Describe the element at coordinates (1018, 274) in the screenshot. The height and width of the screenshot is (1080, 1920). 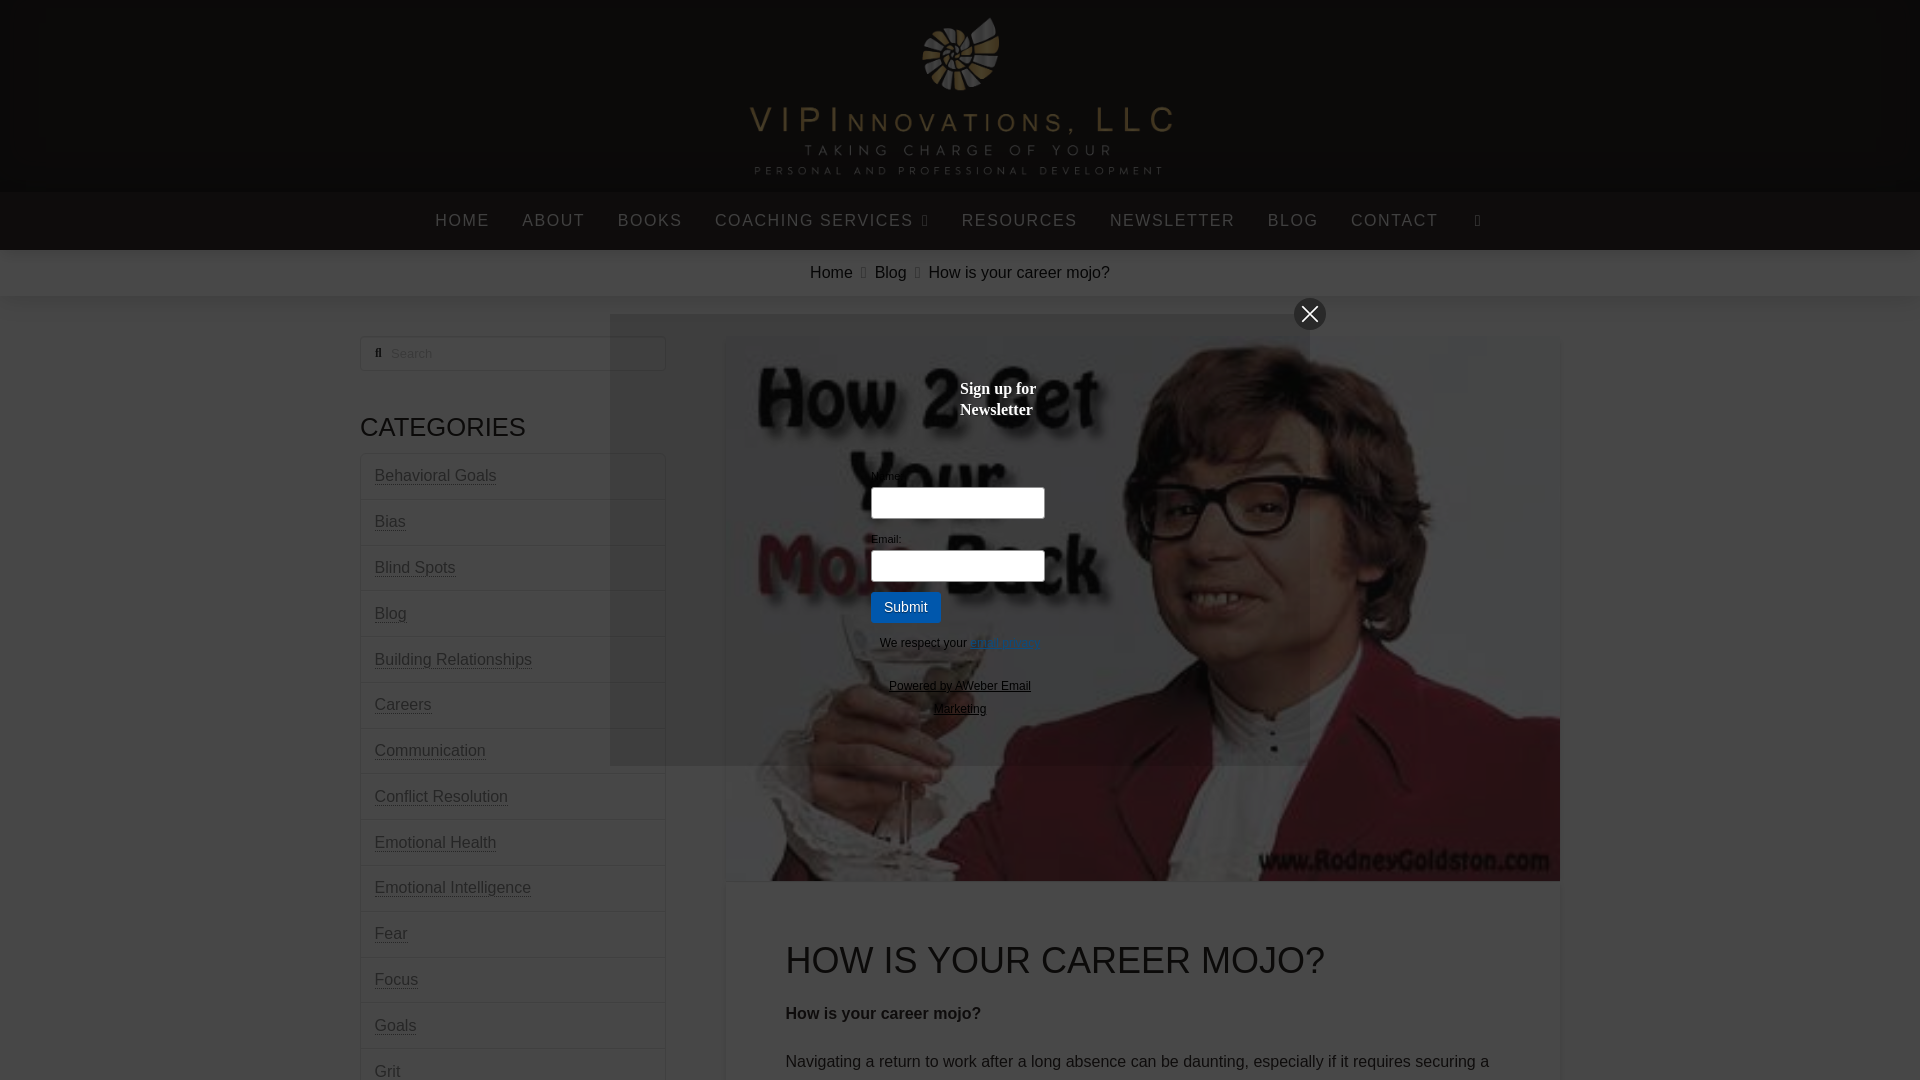
I see `How is your career mojo?` at that location.